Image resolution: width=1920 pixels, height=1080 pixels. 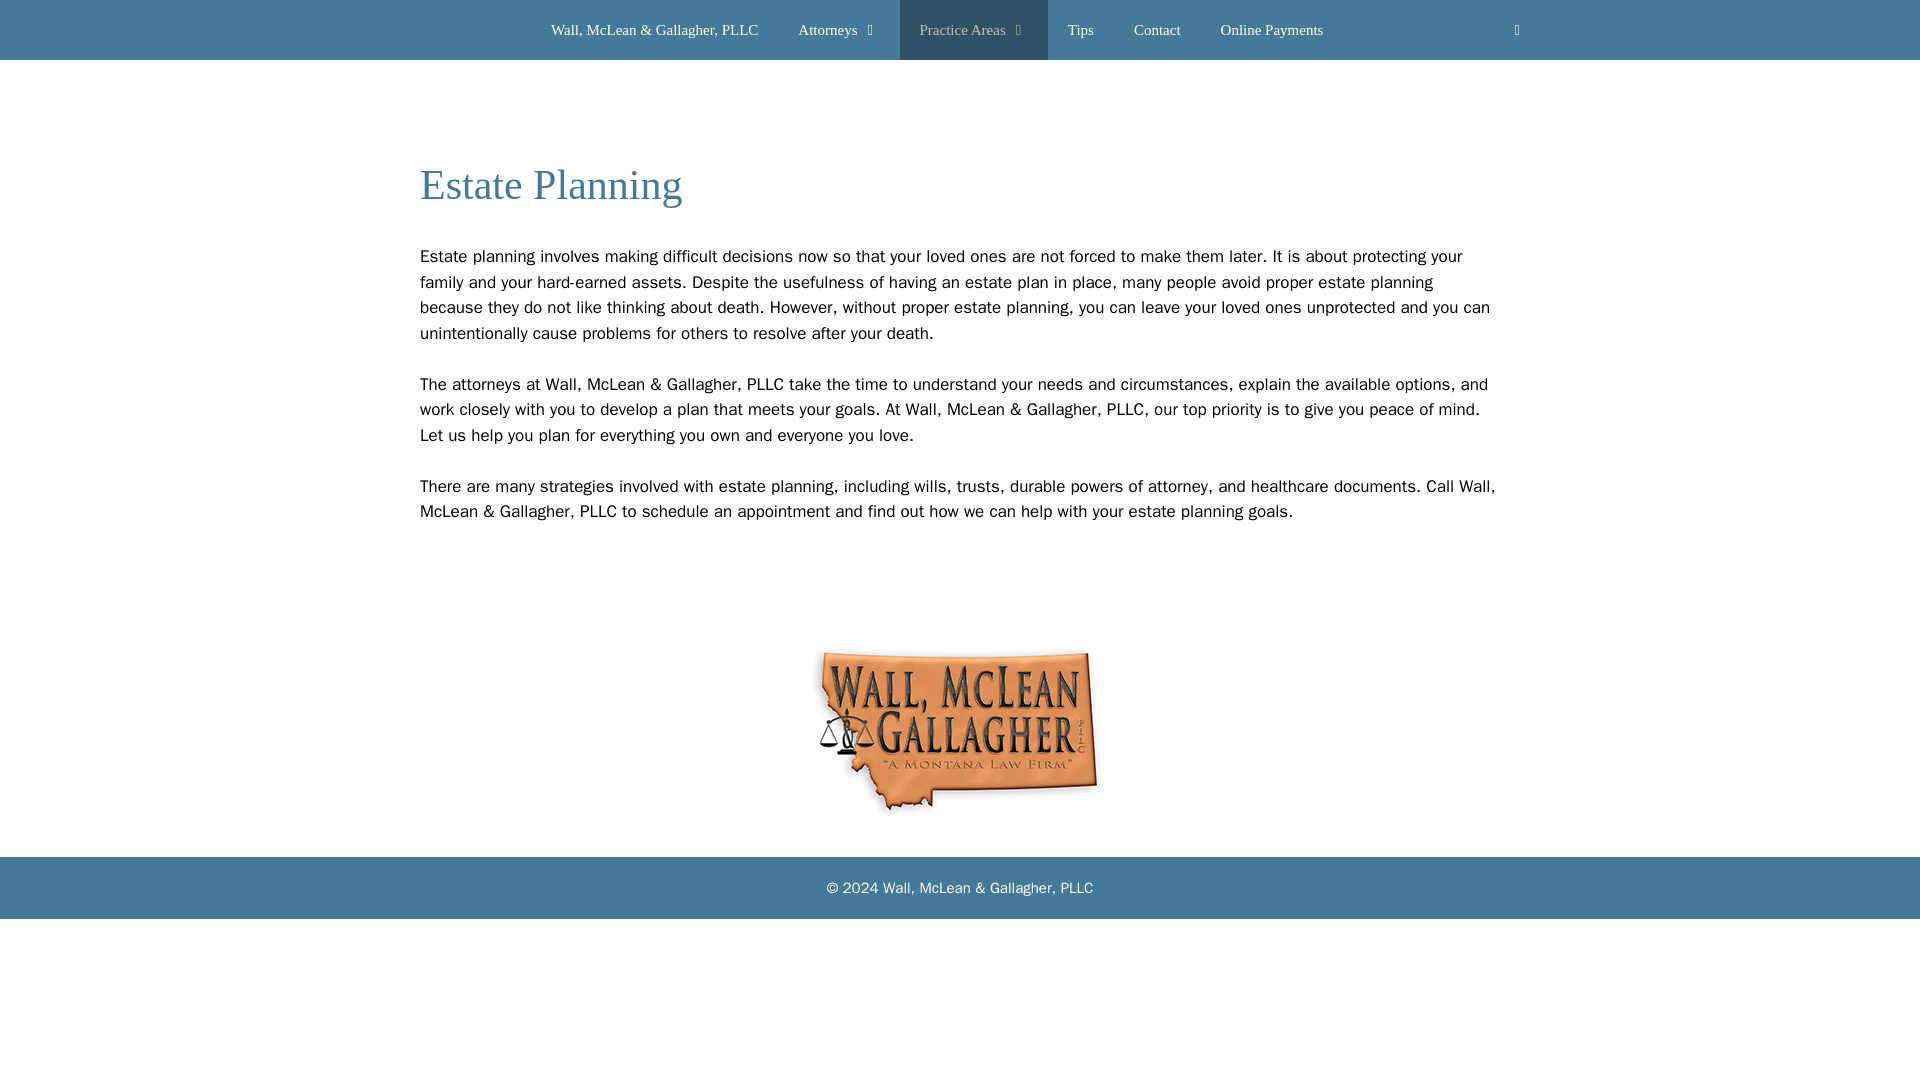 What do you see at coordinates (838, 30) in the screenshot?
I see `Attorneys` at bounding box center [838, 30].